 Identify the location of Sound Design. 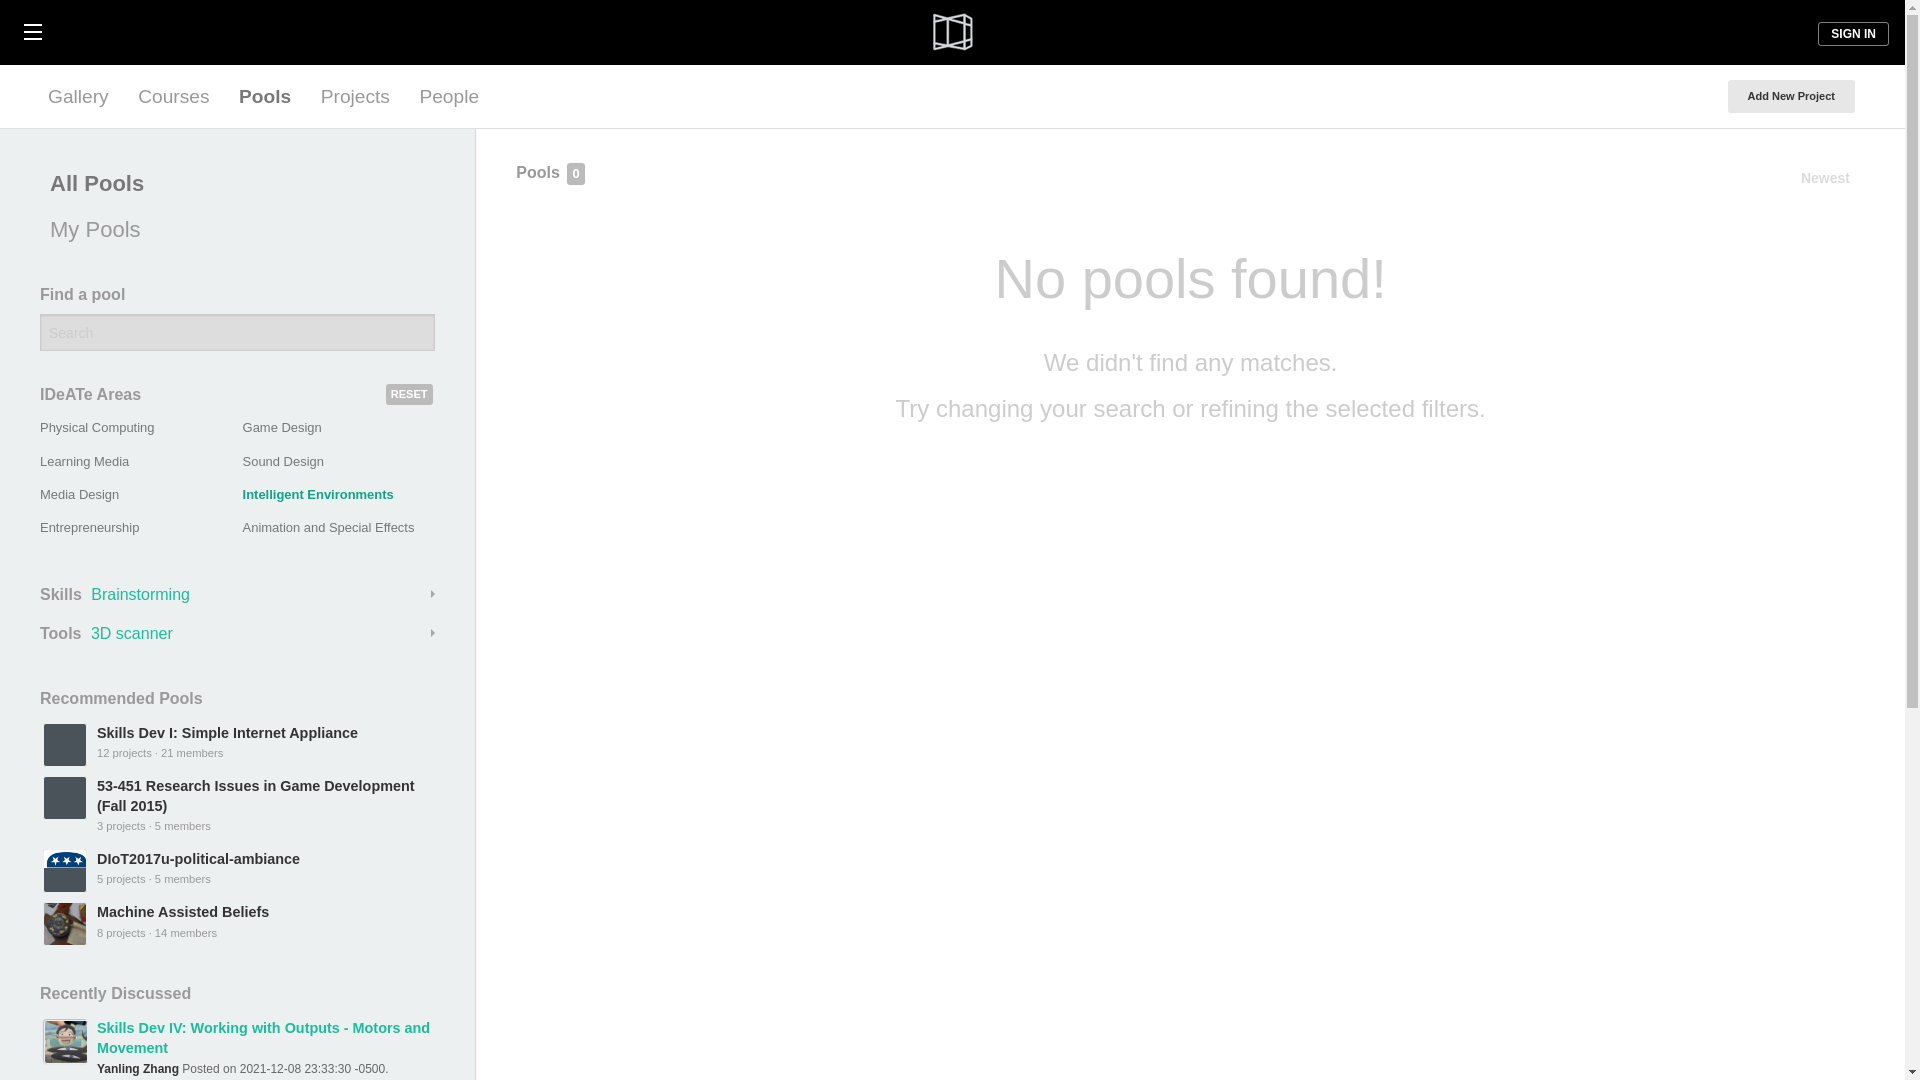
(284, 460).